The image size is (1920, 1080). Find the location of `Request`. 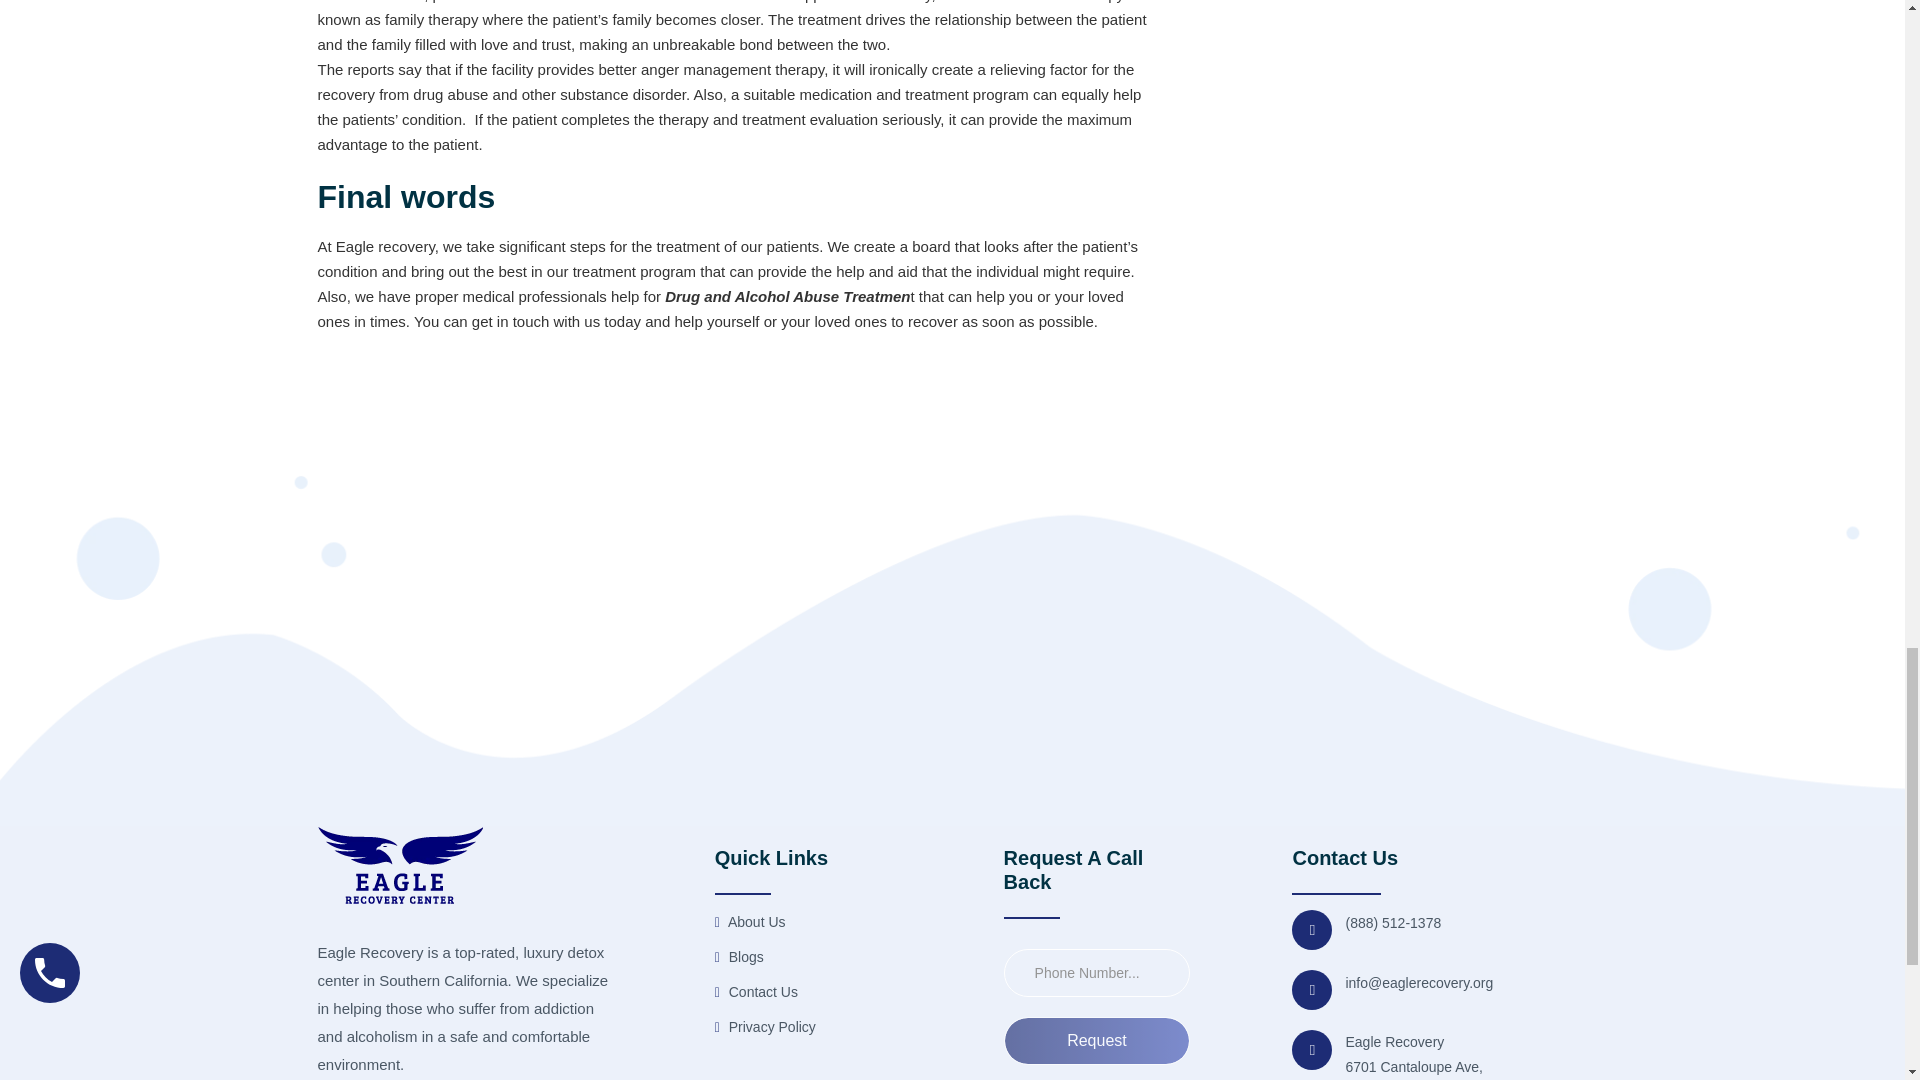

Request is located at coordinates (1097, 1040).